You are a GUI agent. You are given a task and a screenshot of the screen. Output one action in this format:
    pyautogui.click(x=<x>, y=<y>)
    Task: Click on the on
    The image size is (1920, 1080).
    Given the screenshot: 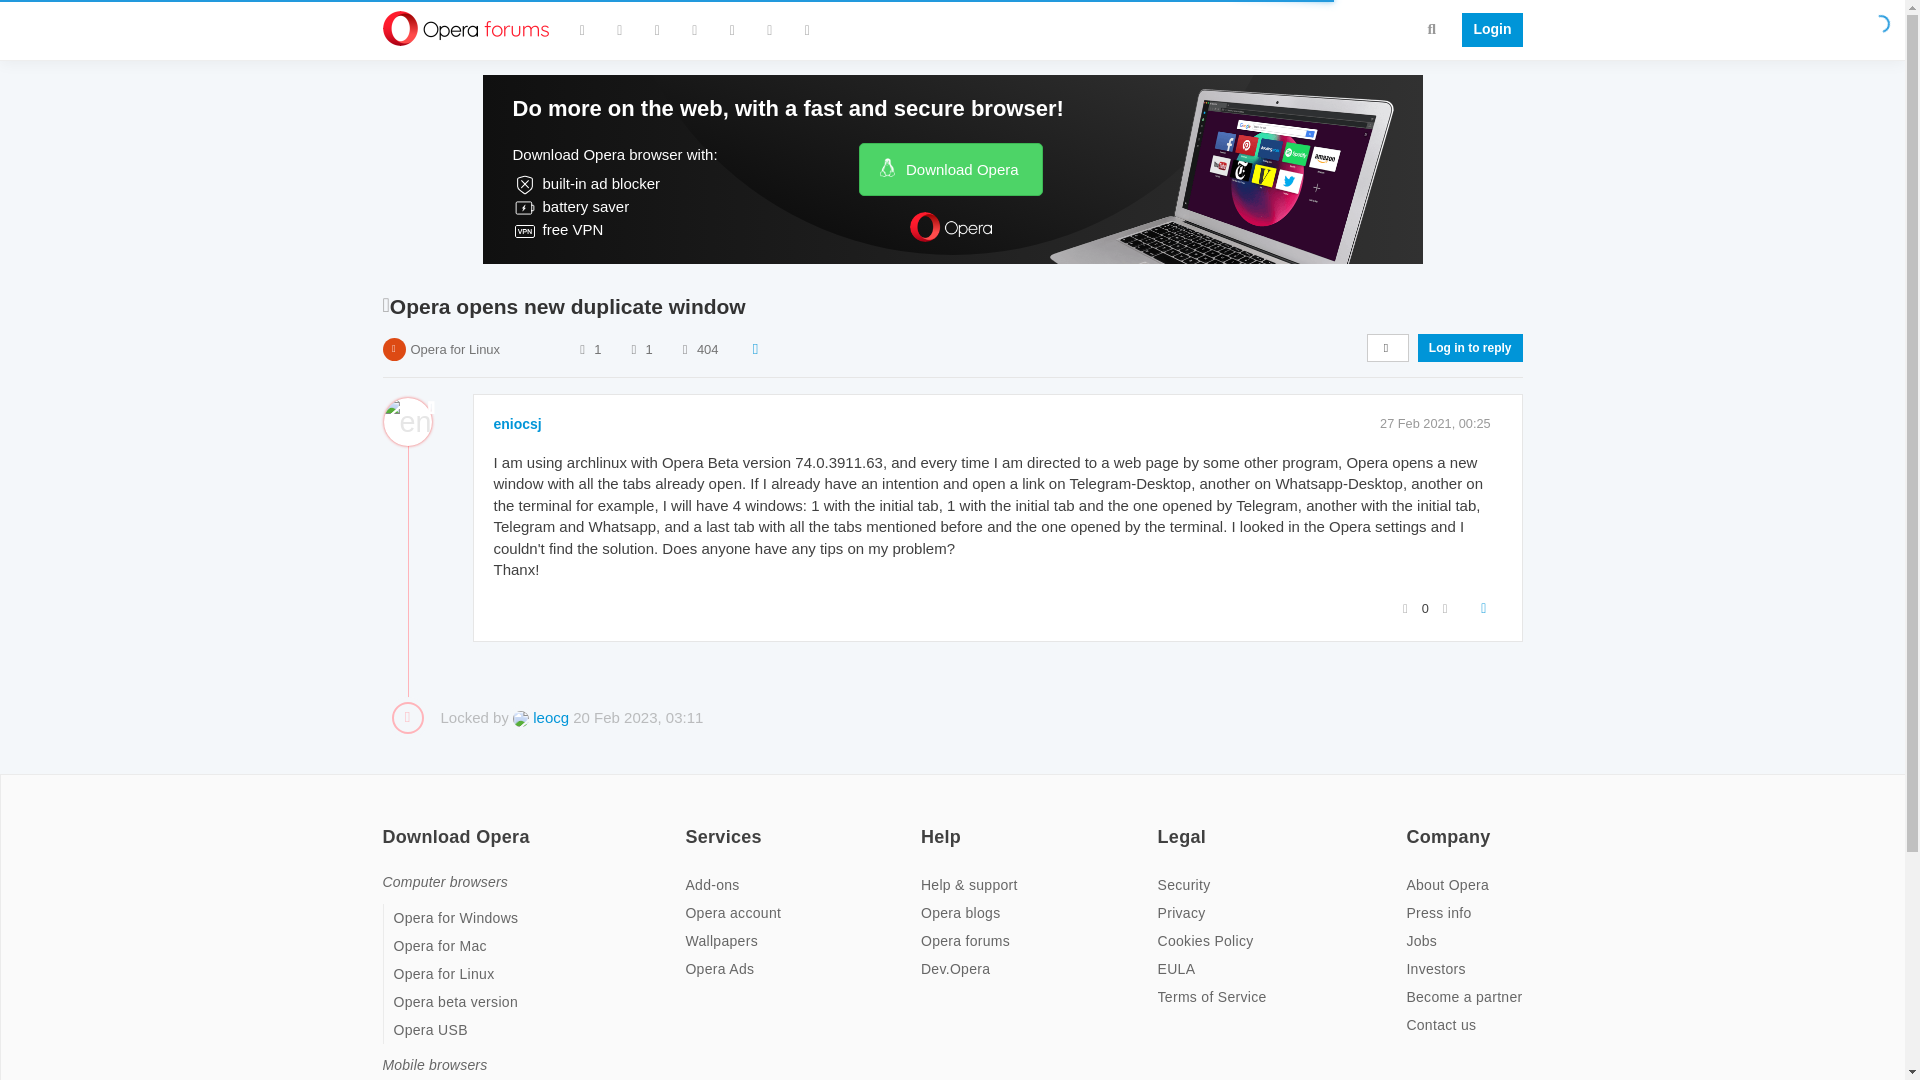 What is the action you would take?
    pyautogui.click(x=1163, y=824)
    